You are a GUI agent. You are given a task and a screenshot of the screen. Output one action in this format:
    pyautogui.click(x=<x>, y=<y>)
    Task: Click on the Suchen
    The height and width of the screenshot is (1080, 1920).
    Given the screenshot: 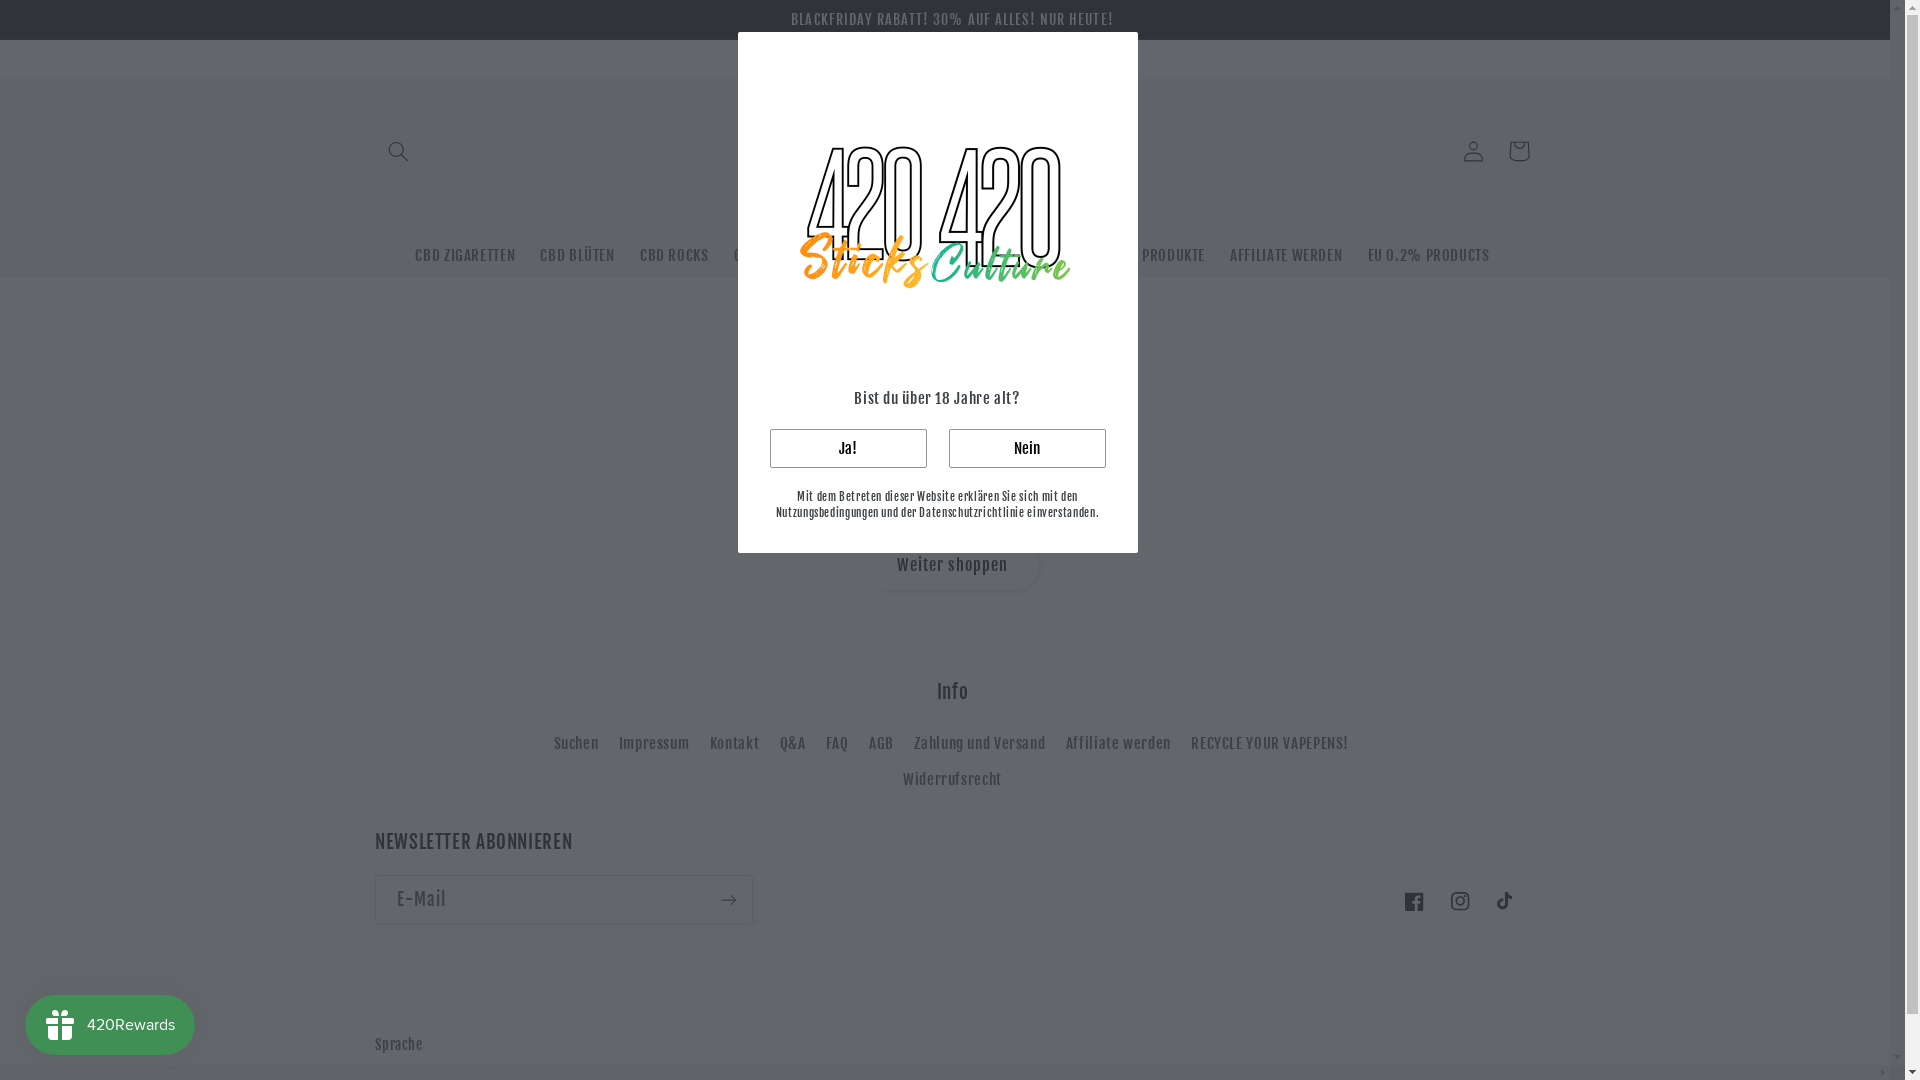 What is the action you would take?
    pyautogui.click(x=576, y=746)
    